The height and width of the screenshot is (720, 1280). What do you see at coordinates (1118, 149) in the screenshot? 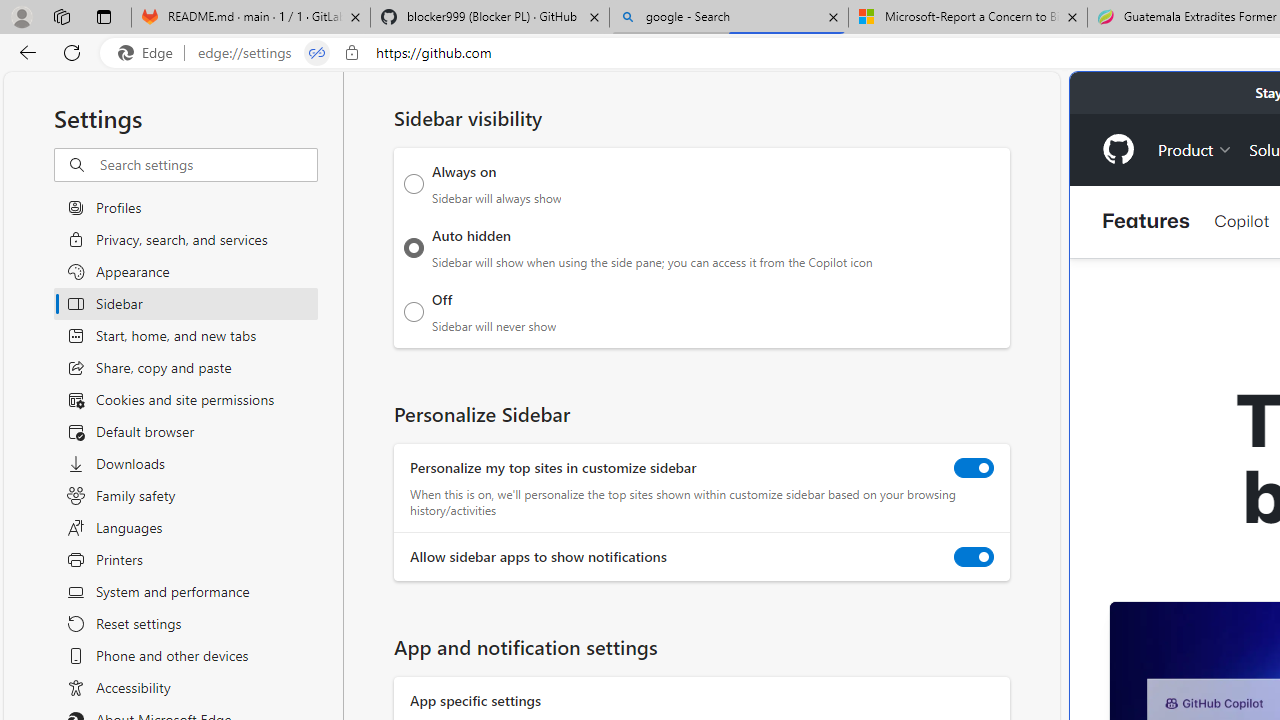
I see `Homepage` at bounding box center [1118, 149].